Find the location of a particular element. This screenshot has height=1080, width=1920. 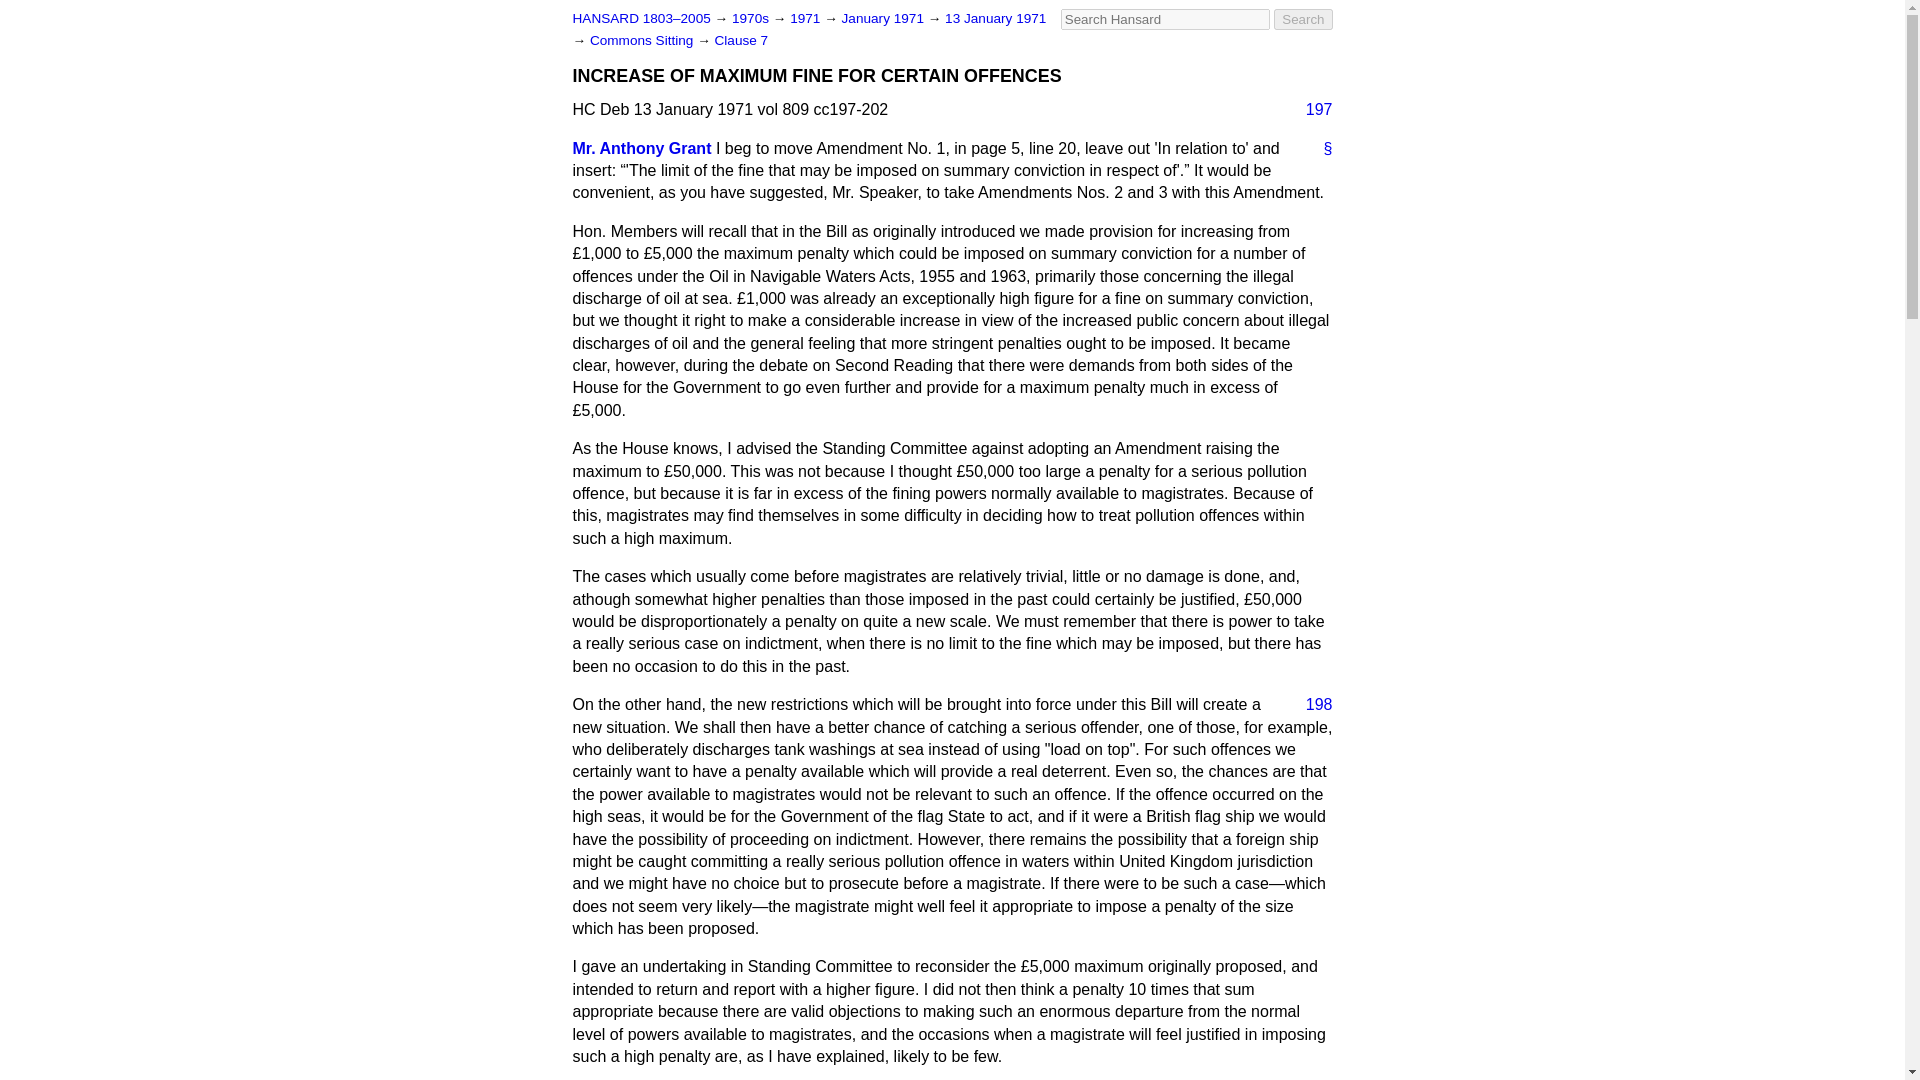

198 is located at coordinates (1311, 705).